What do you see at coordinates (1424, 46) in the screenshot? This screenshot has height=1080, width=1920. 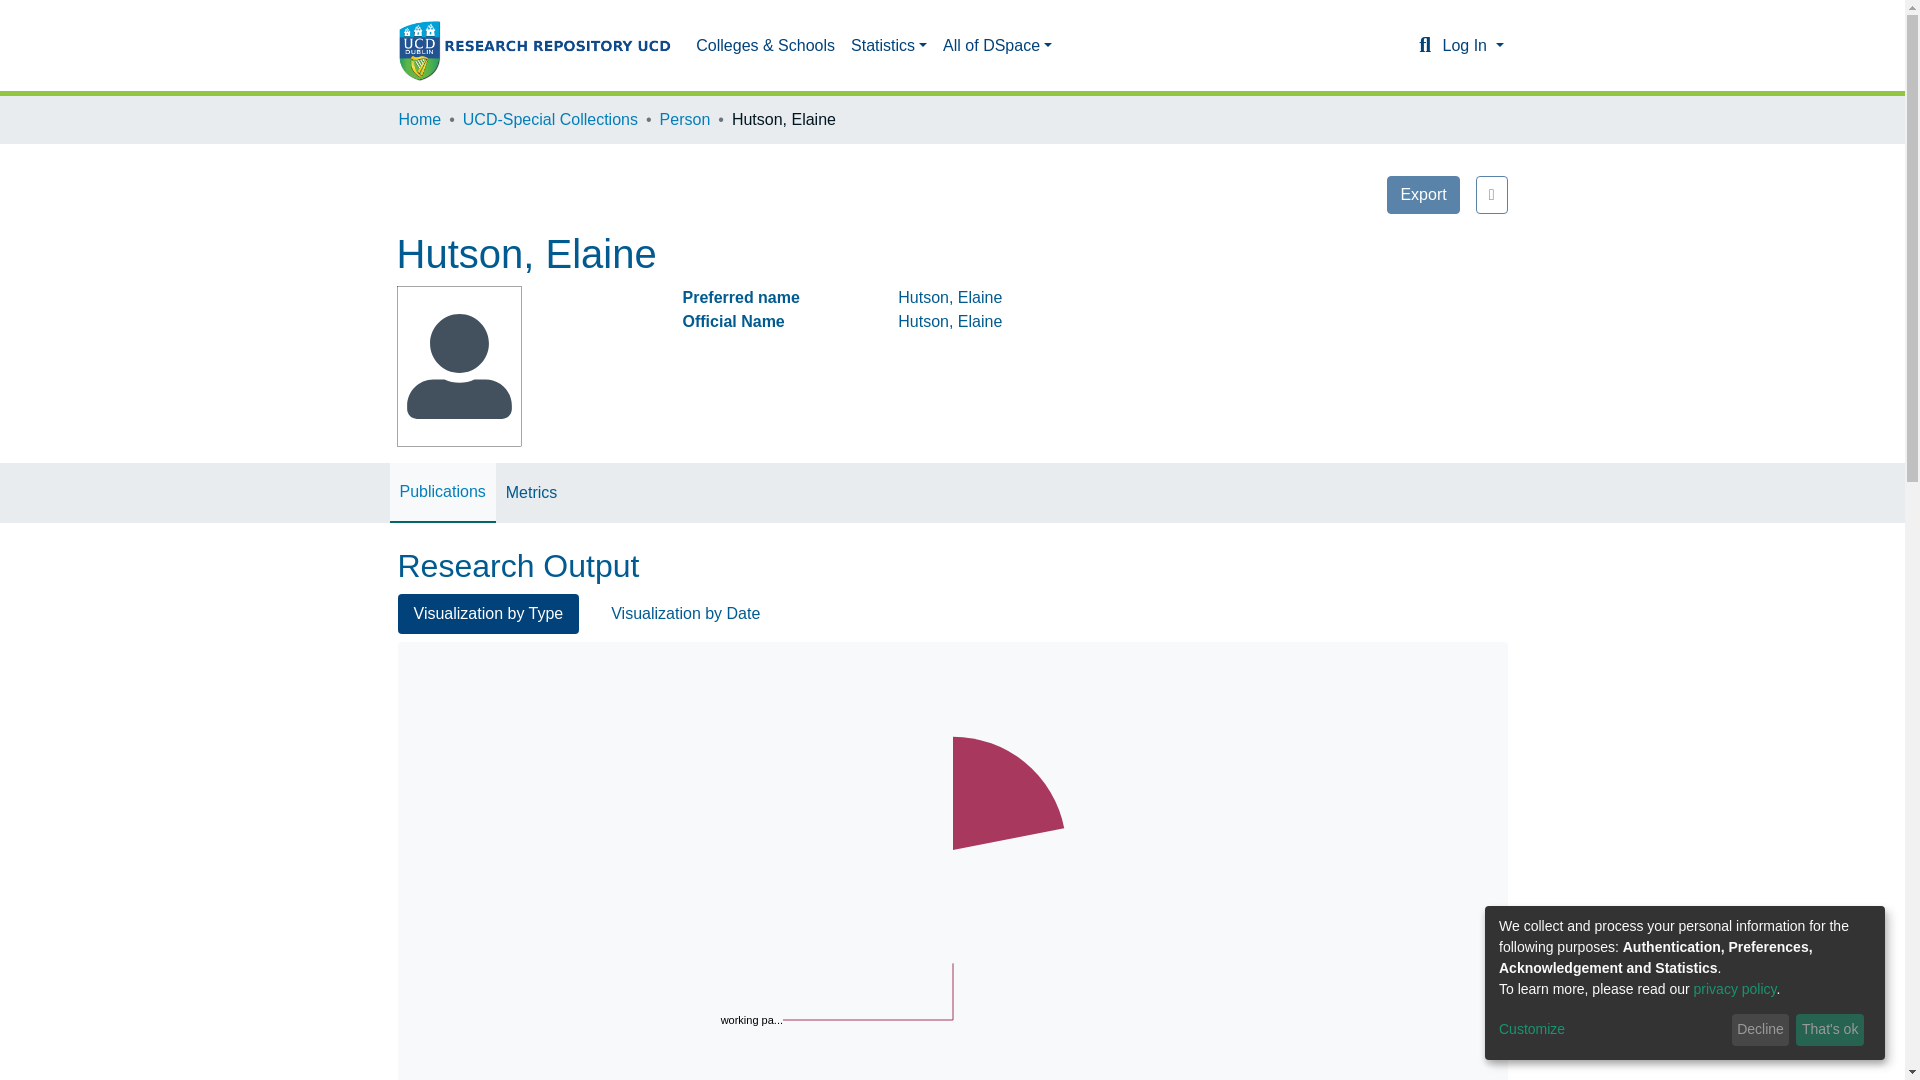 I see `Search` at bounding box center [1424, 46].